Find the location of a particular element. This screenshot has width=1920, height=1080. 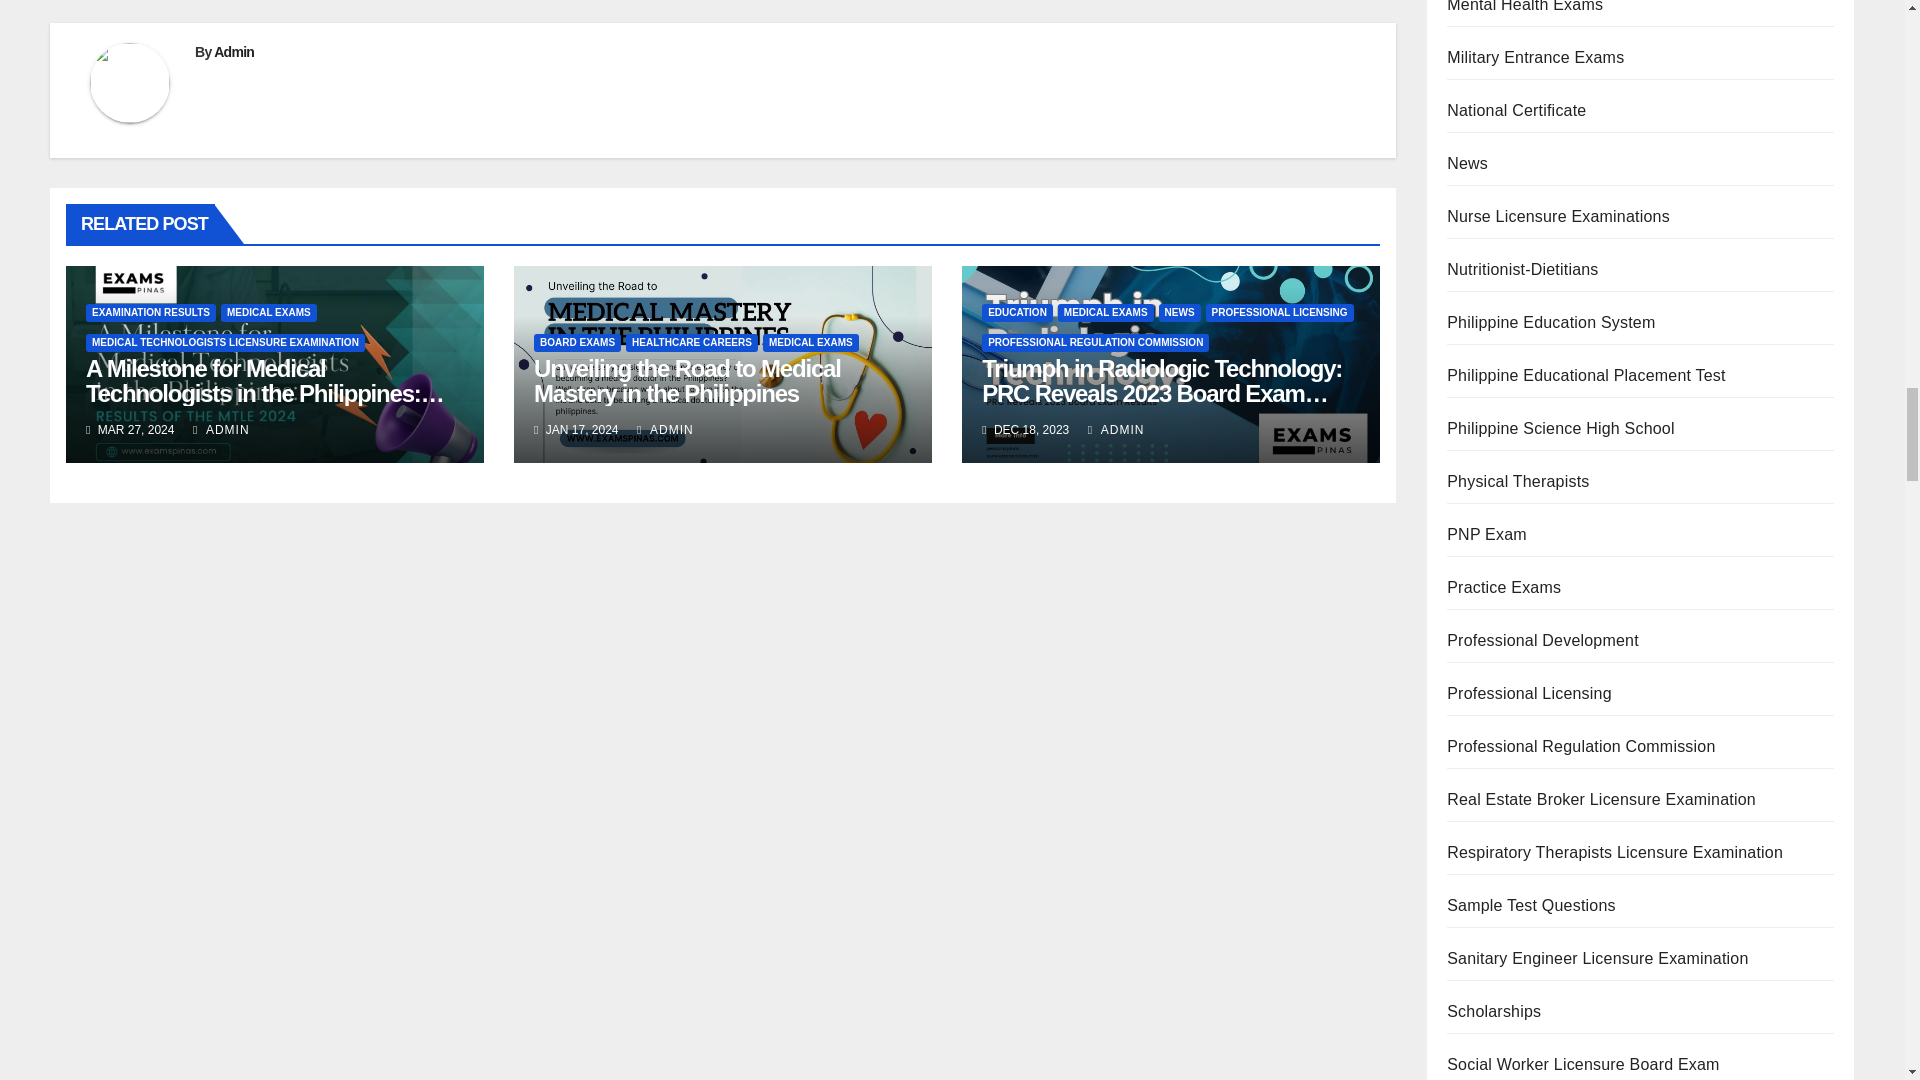

MEDICAL EXAMS is located at coordinates (268, 312).